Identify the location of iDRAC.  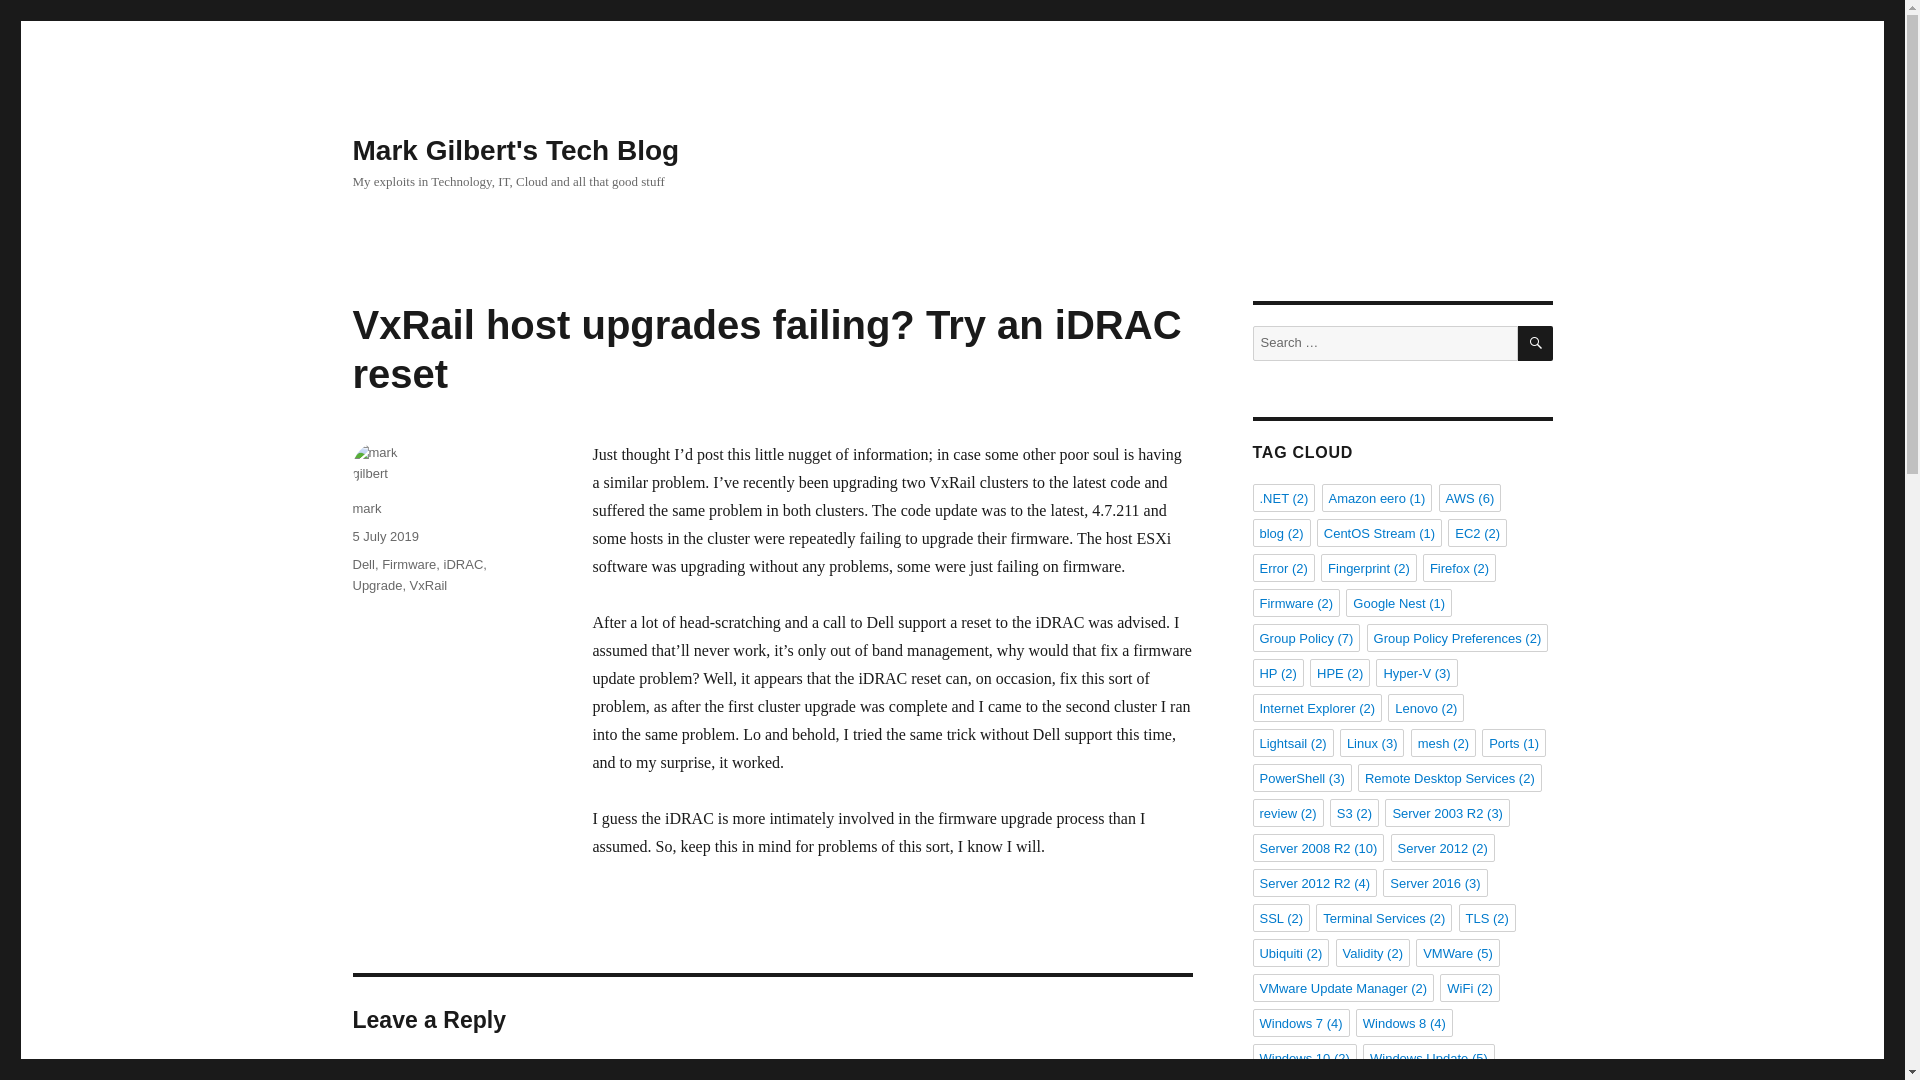
(463, 564).